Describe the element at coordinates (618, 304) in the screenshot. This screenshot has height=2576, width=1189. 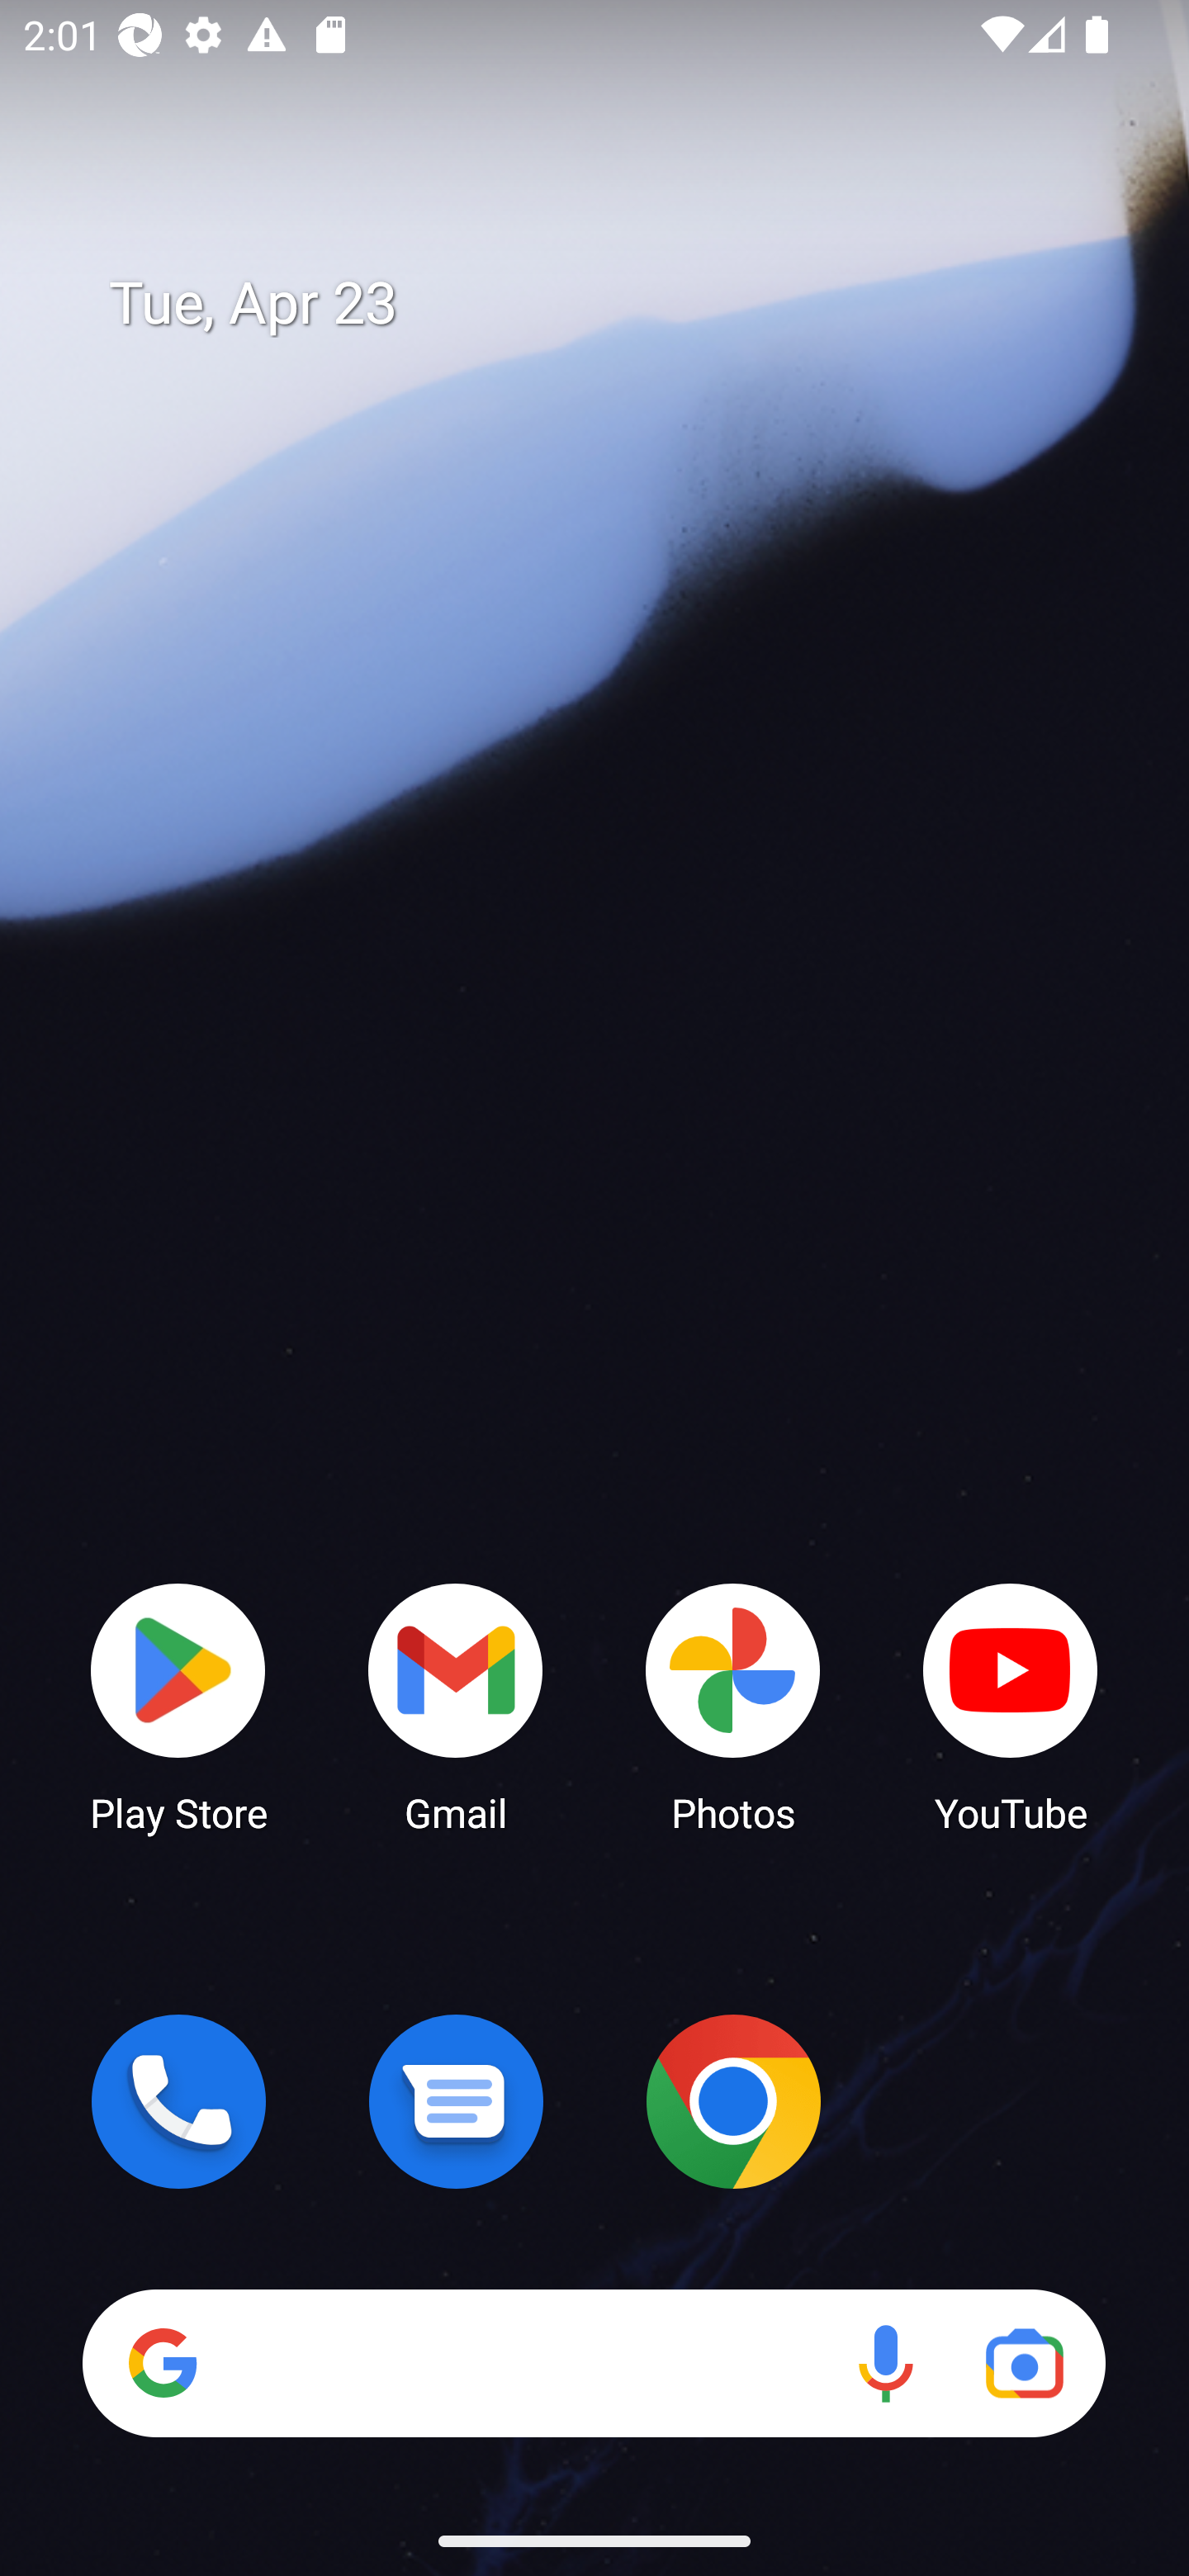
I see `Tue, Apr 23` at that location.